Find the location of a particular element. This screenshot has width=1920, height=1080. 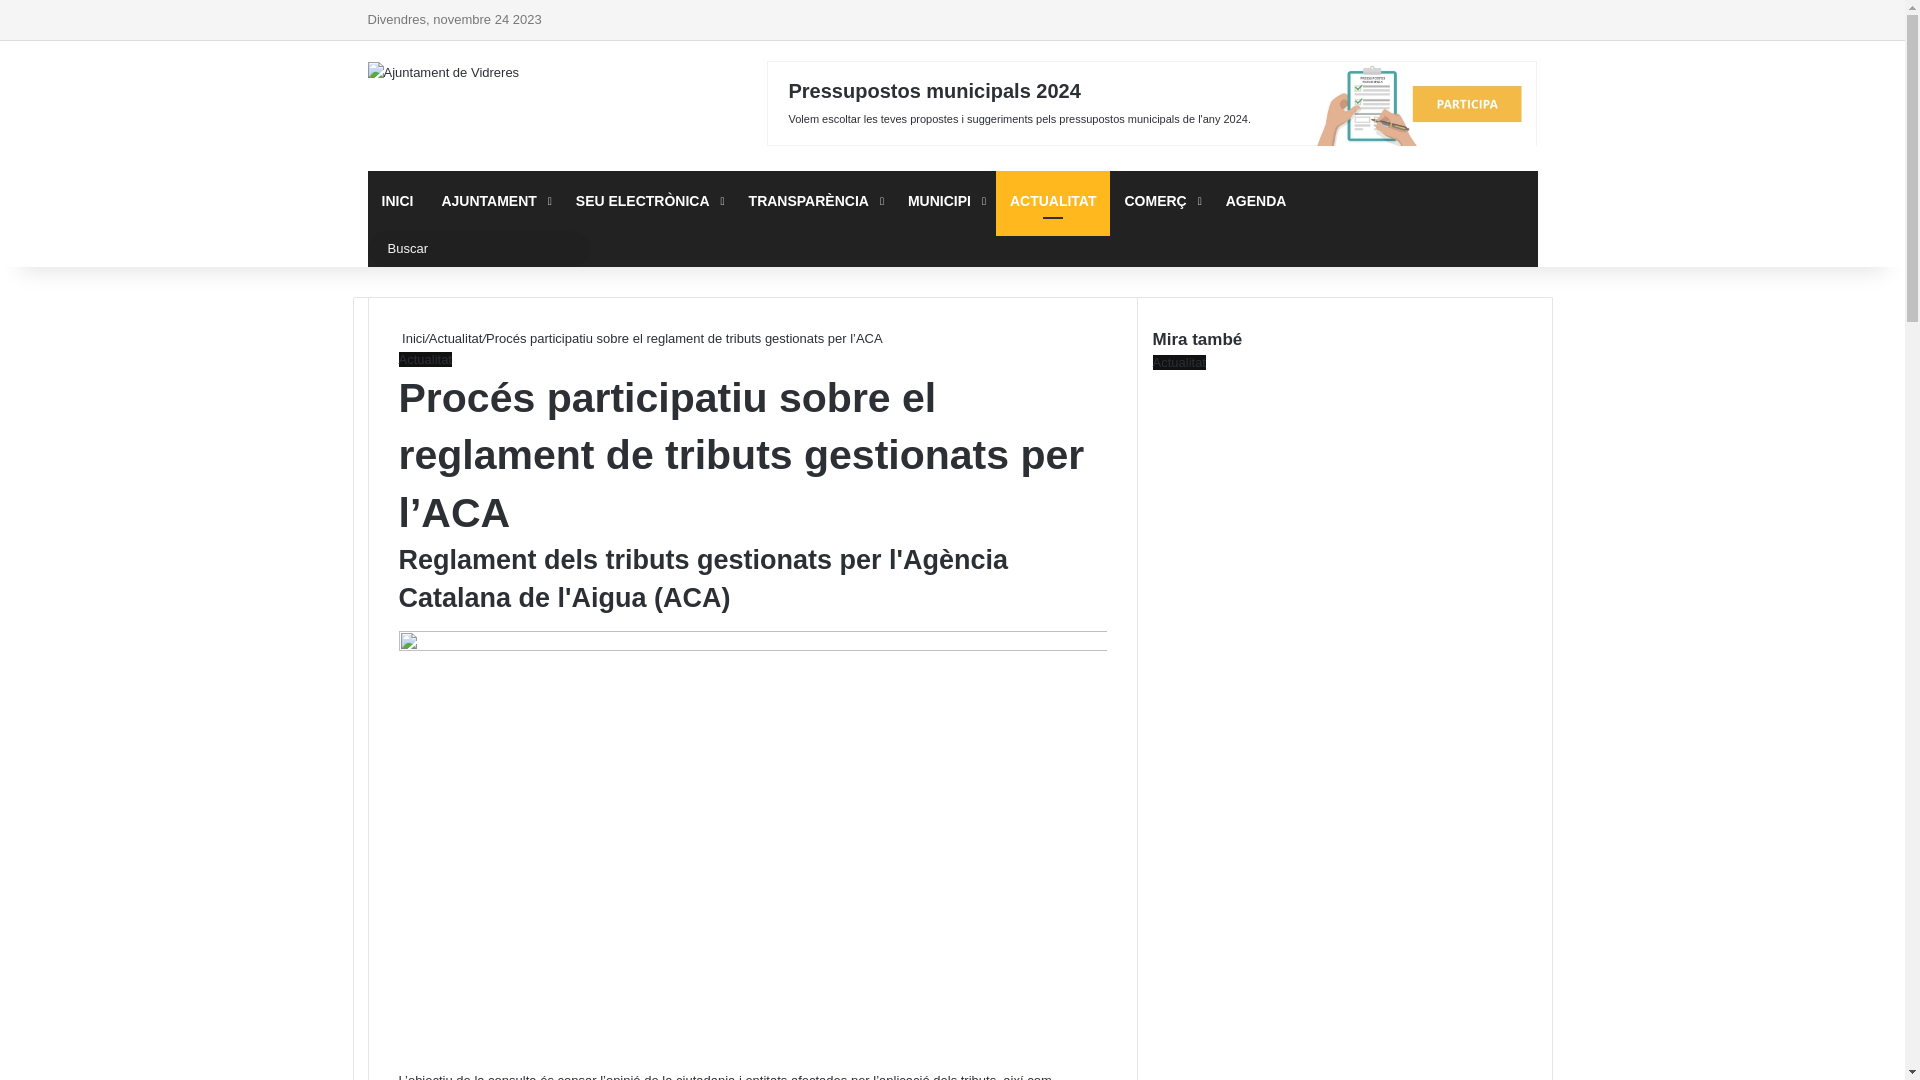

Sidebar is located at coordinates (1523, 20).